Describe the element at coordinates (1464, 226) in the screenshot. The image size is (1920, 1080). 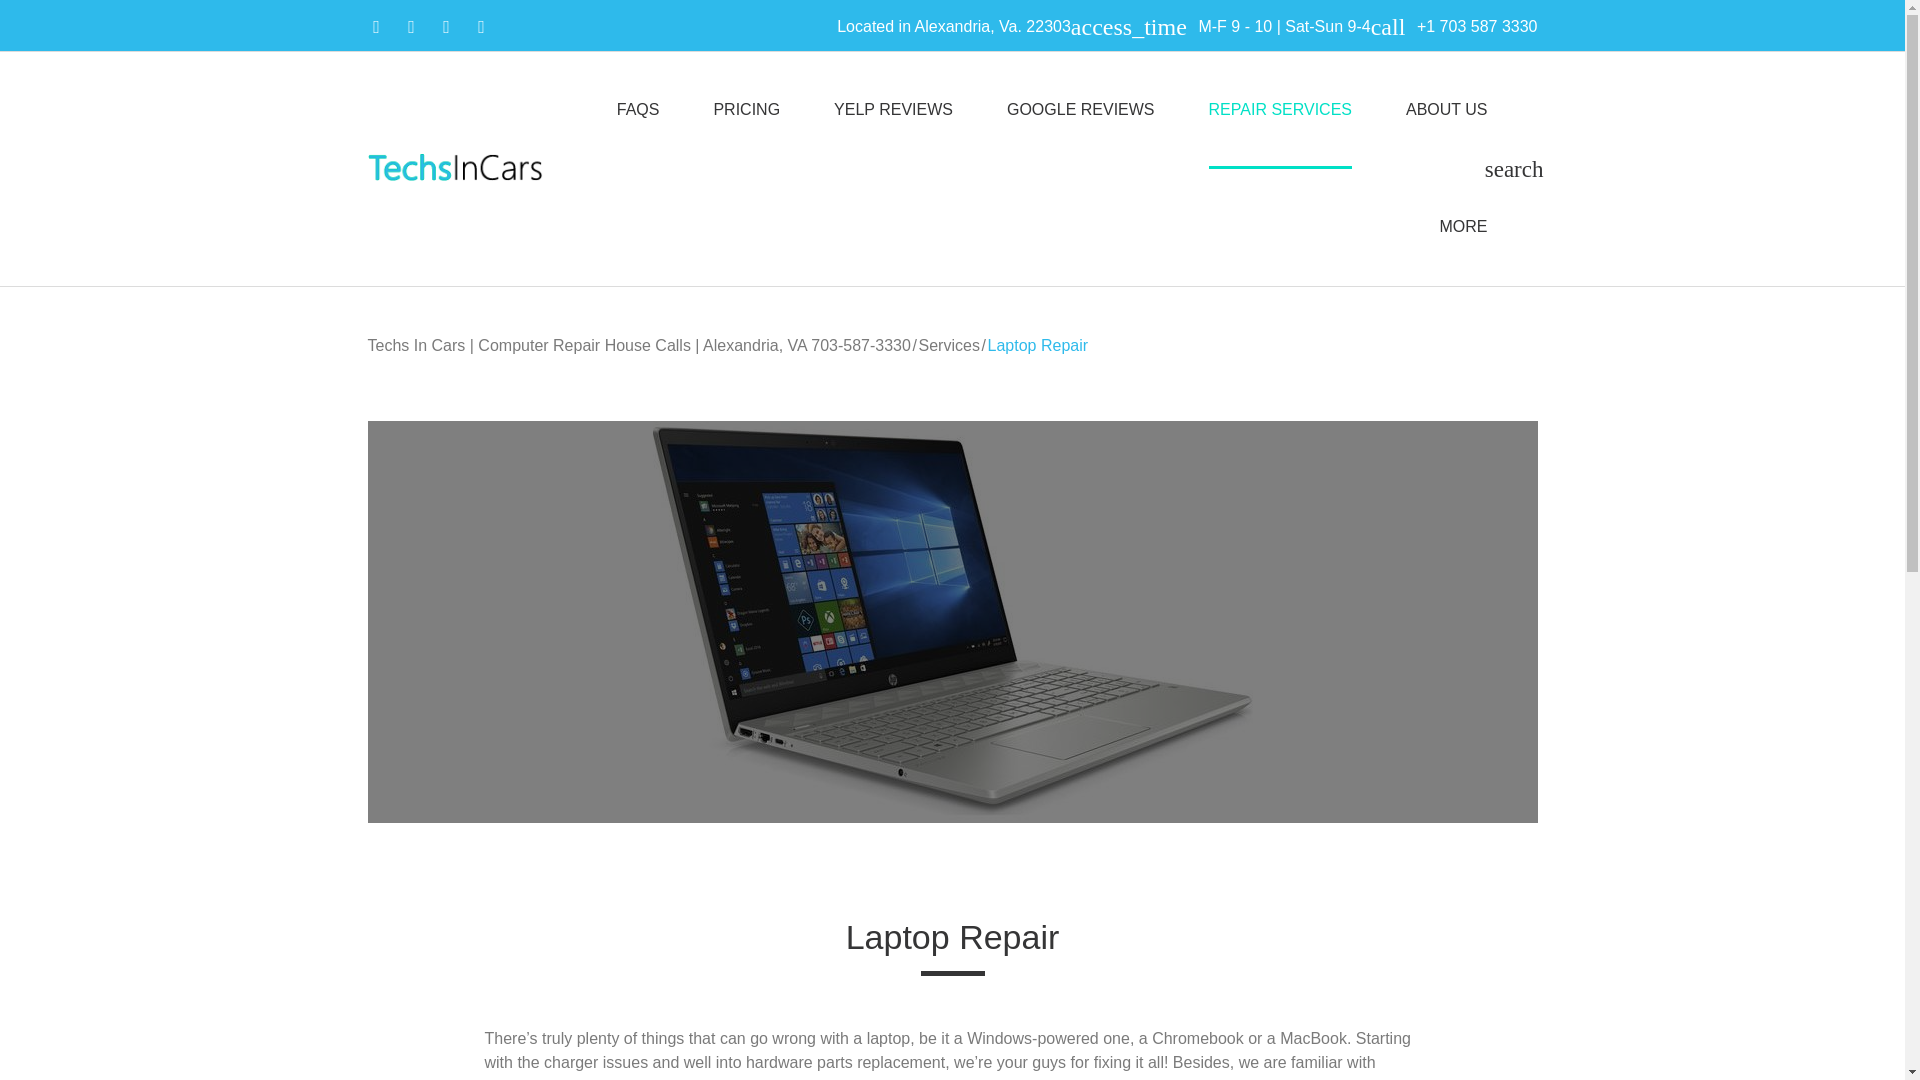
I see `MORE` at that location.